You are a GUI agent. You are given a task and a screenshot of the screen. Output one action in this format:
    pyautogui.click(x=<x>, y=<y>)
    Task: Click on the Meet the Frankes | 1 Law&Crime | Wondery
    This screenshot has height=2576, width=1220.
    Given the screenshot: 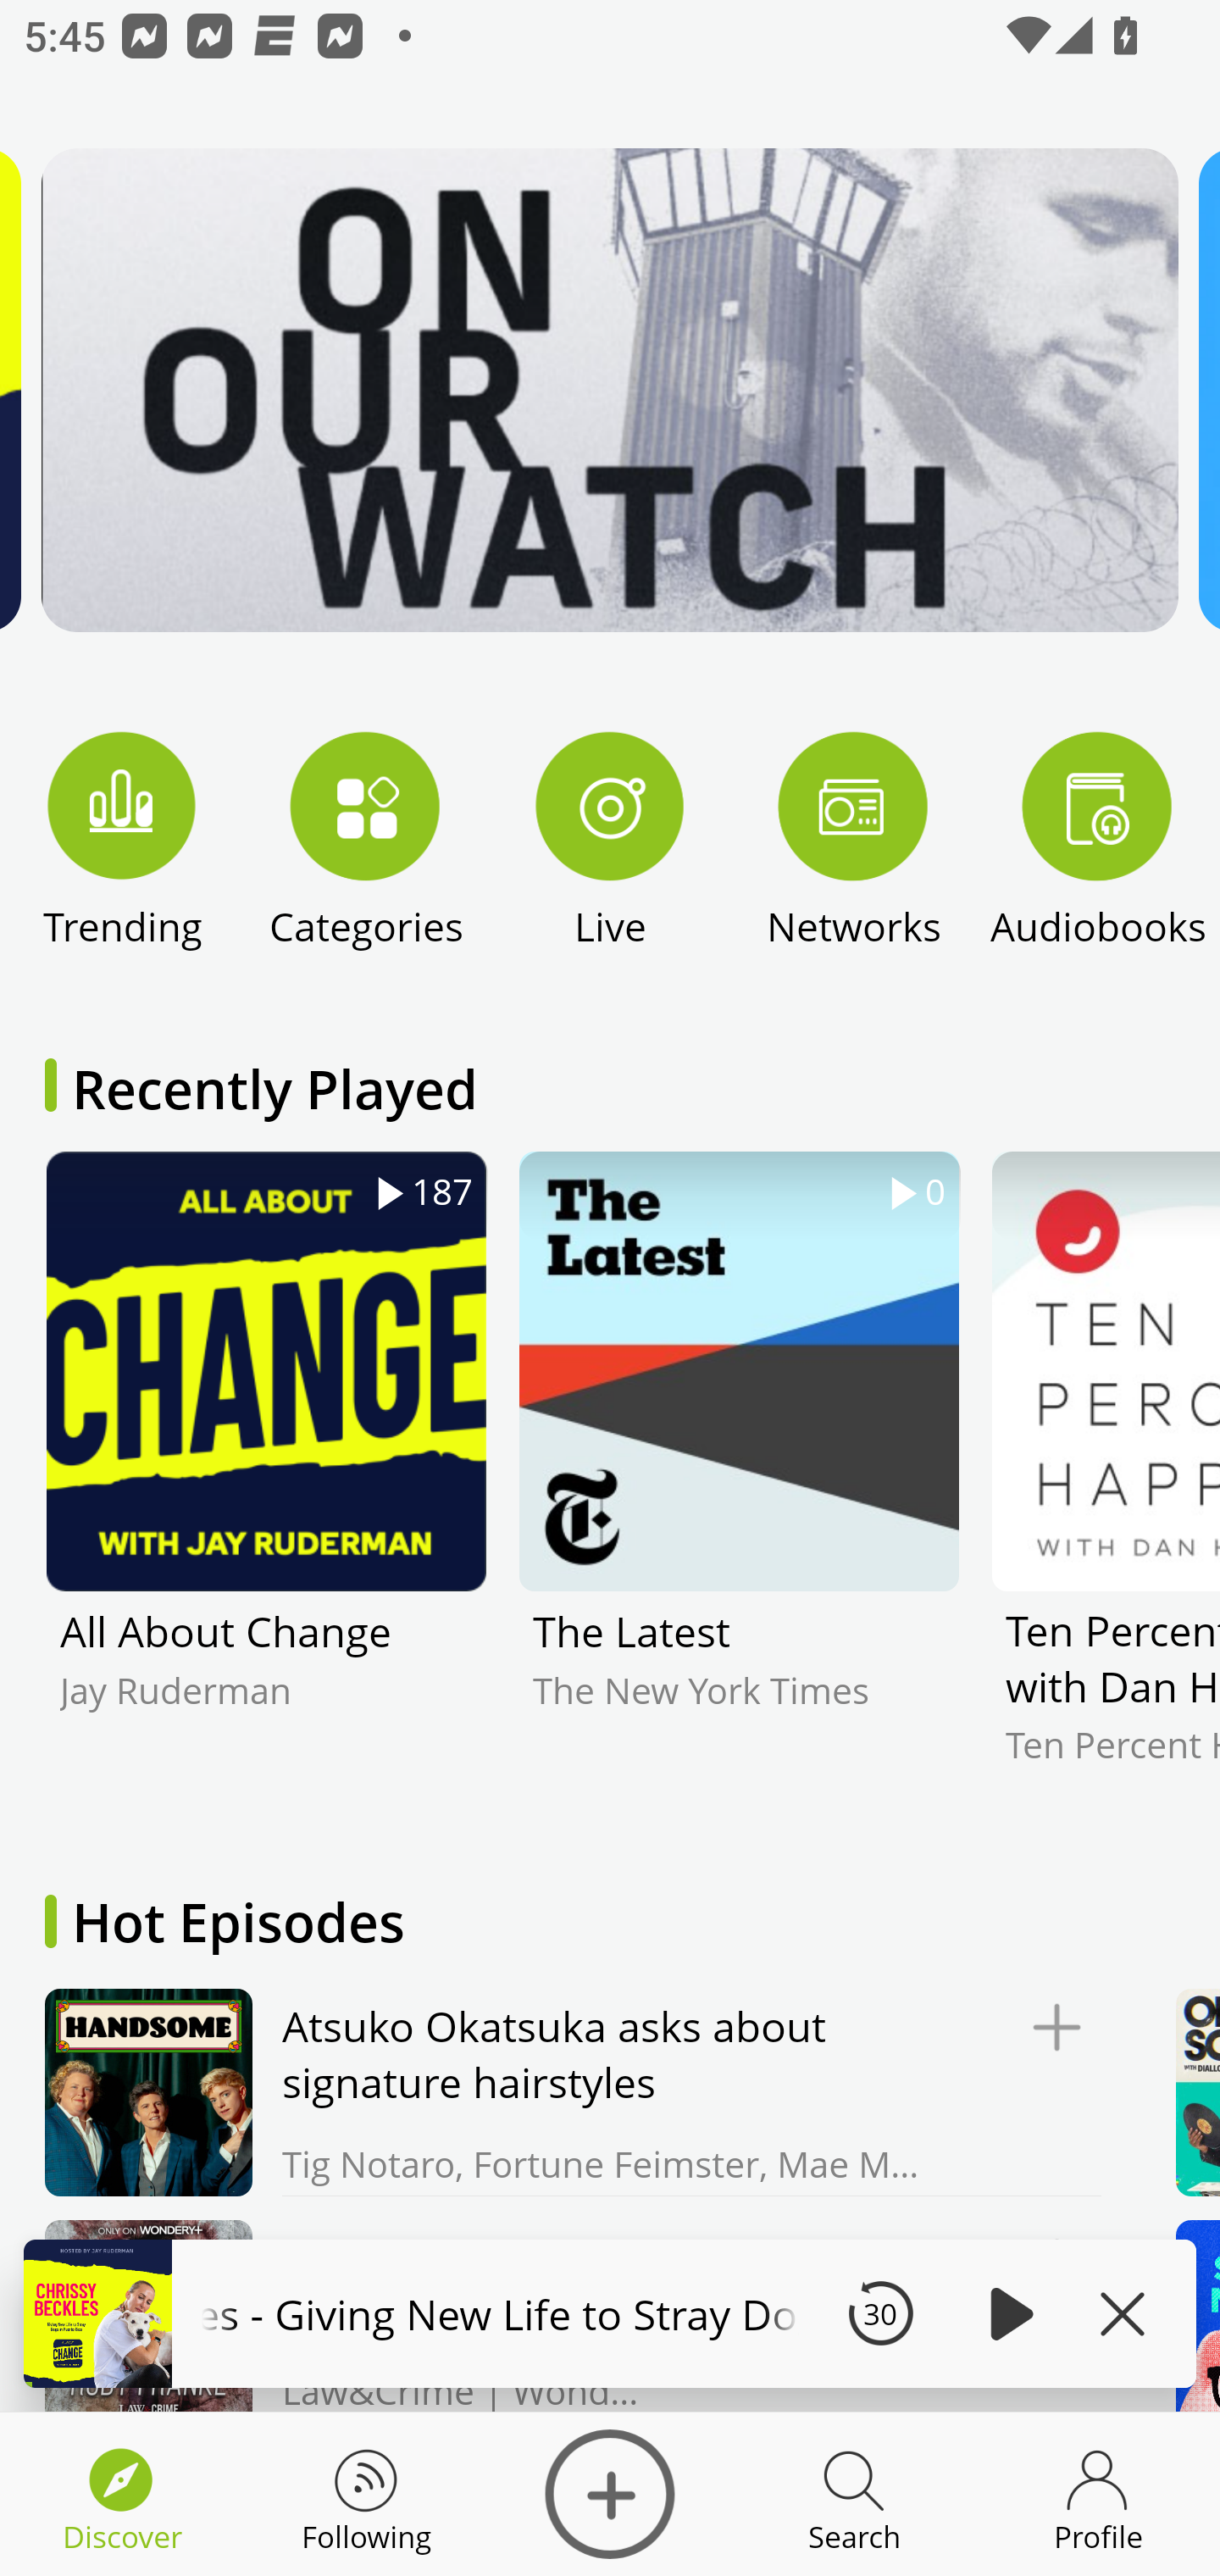 What is the action you would take?
    pyautogui.click(x=565, y=2315)
    